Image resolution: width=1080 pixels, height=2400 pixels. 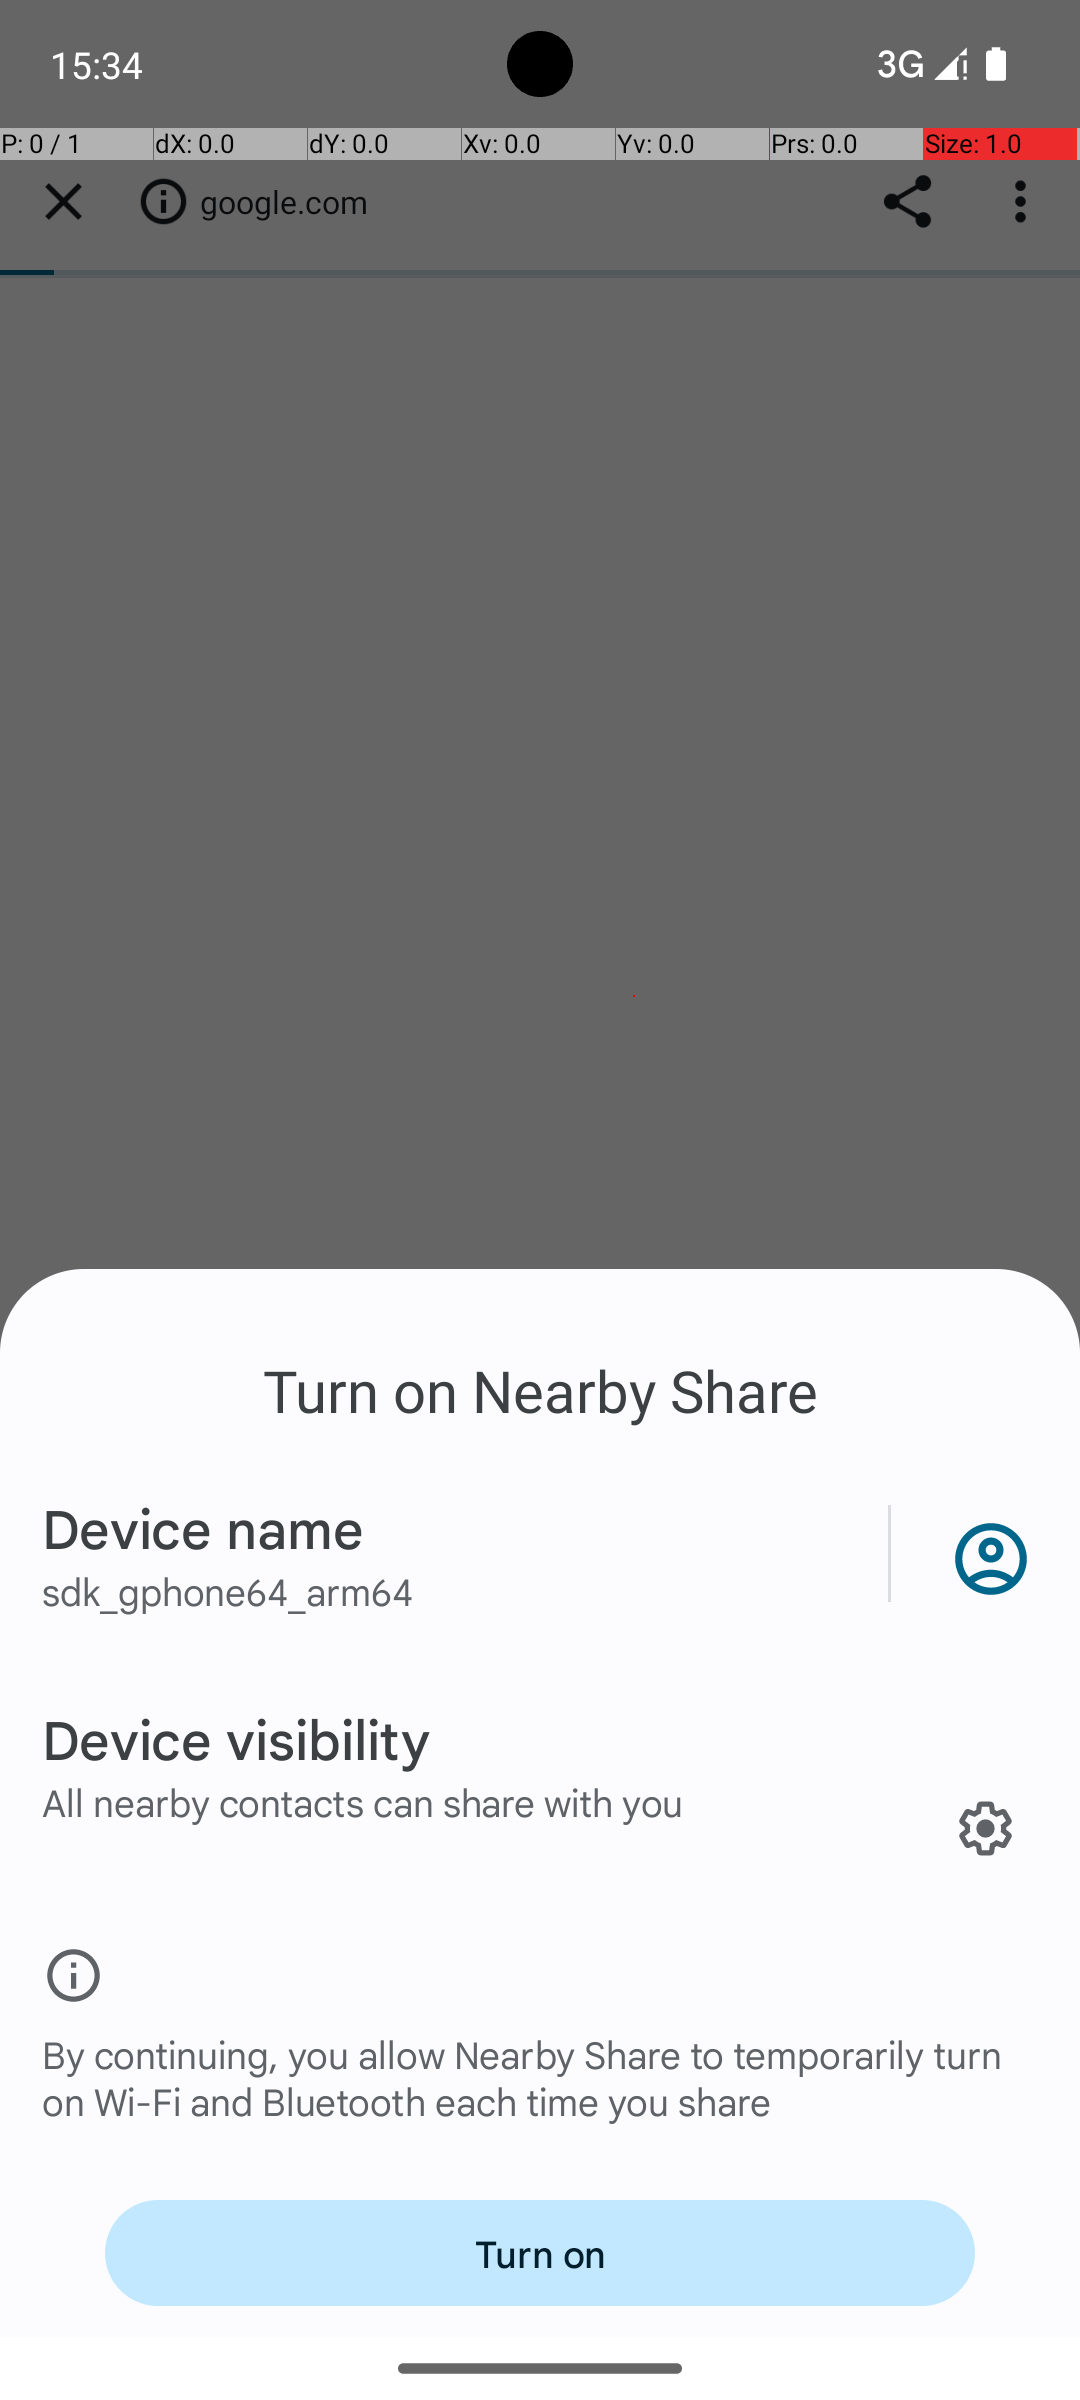 What do you see at coordinates (986, 1554) in the screenshot?
I see `No account found` at bounding box center [986, 1554].